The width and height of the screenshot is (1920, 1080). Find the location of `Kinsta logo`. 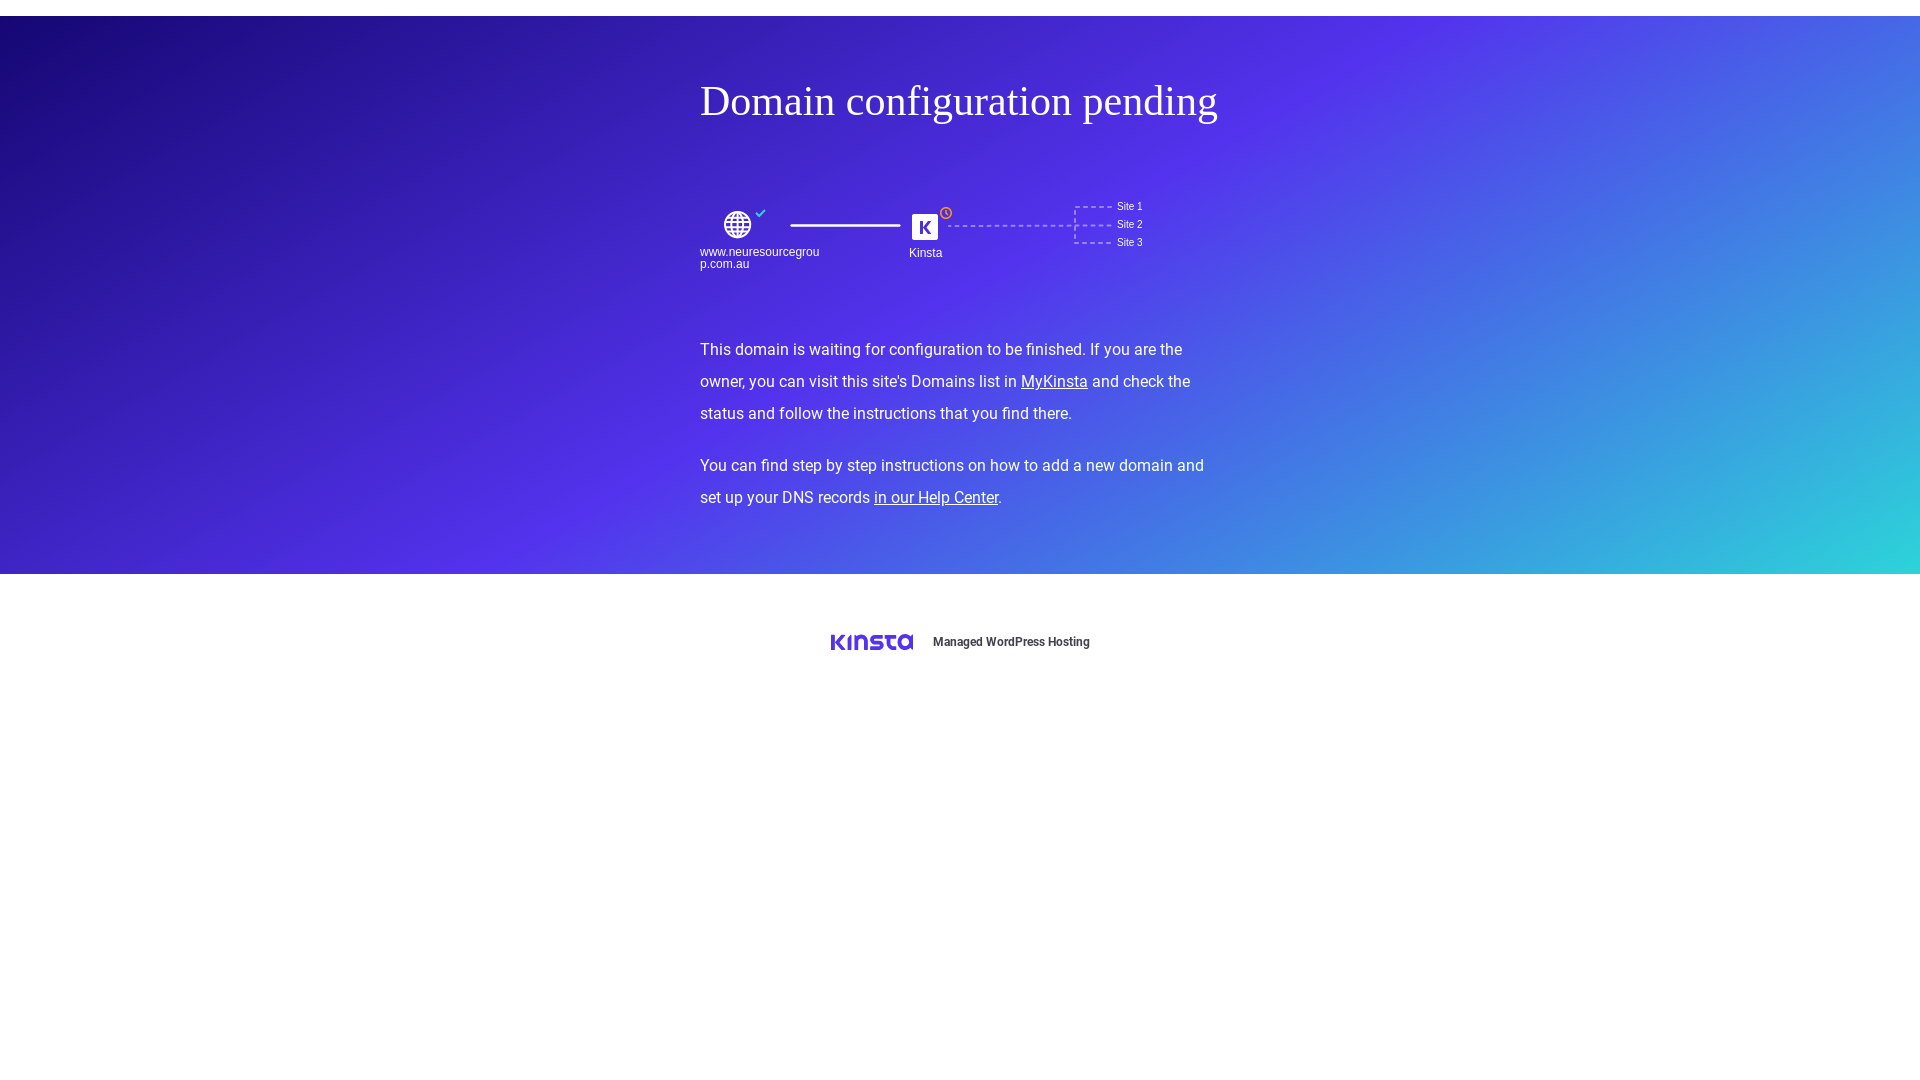

Kinsta logo is located at coordinates (871, 642).